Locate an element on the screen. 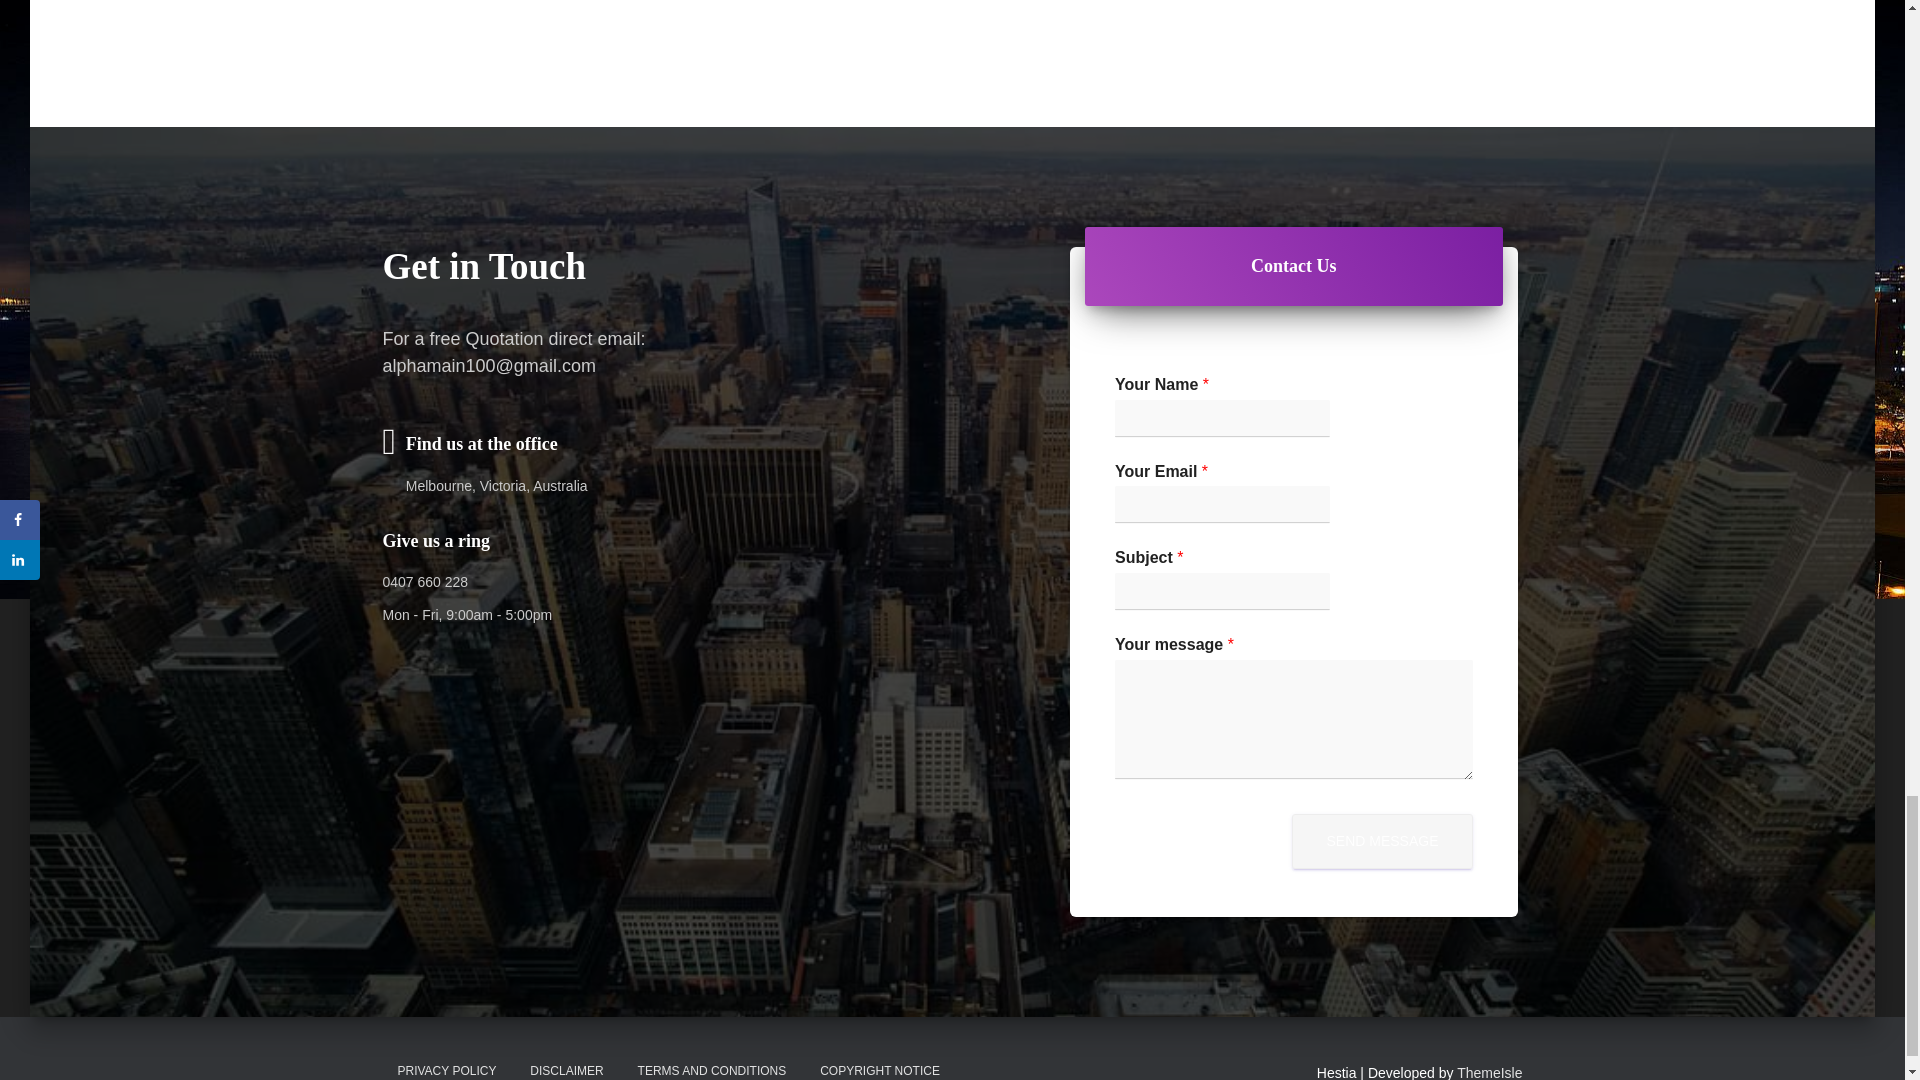 The image size is (1920, 1080). SEND MESSAGE is located at coordinates (1382, 842).